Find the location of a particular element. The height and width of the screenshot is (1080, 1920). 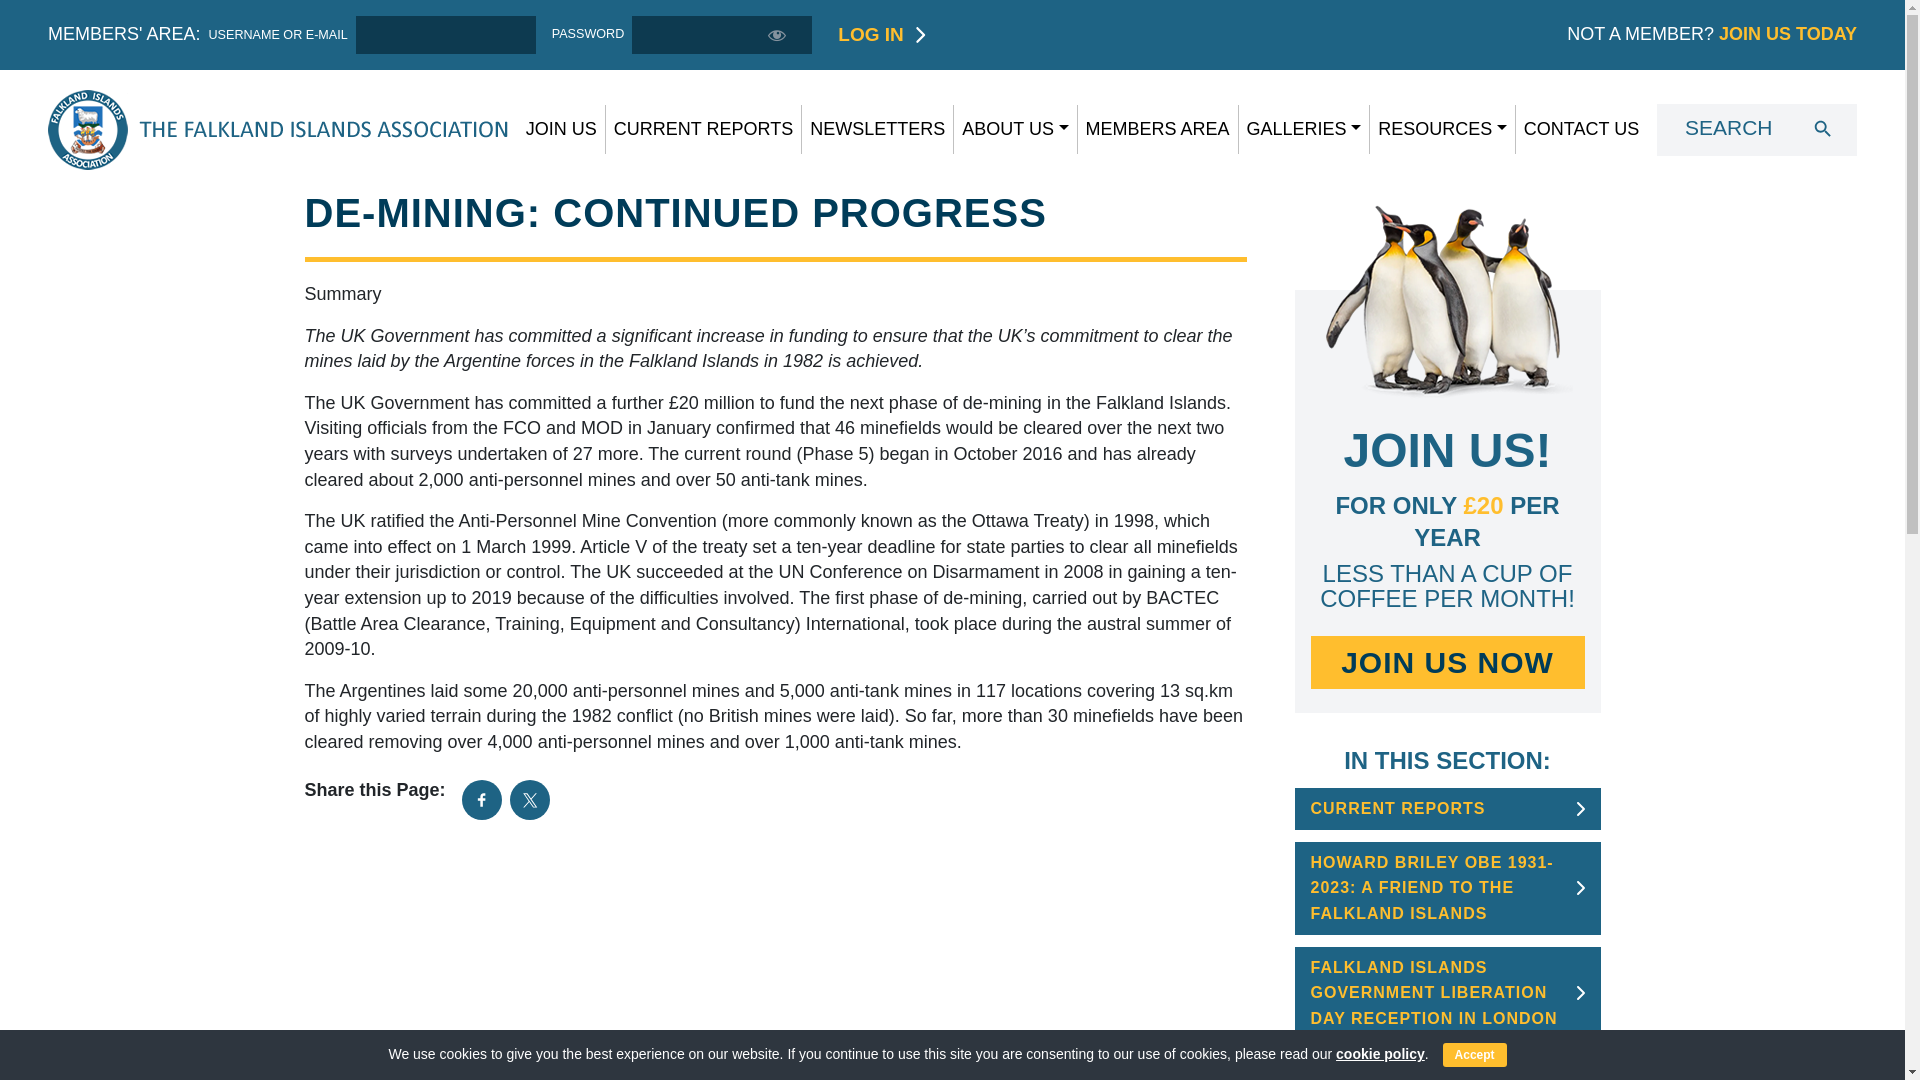

RESOURCES is located at coordinates (1443, 130).